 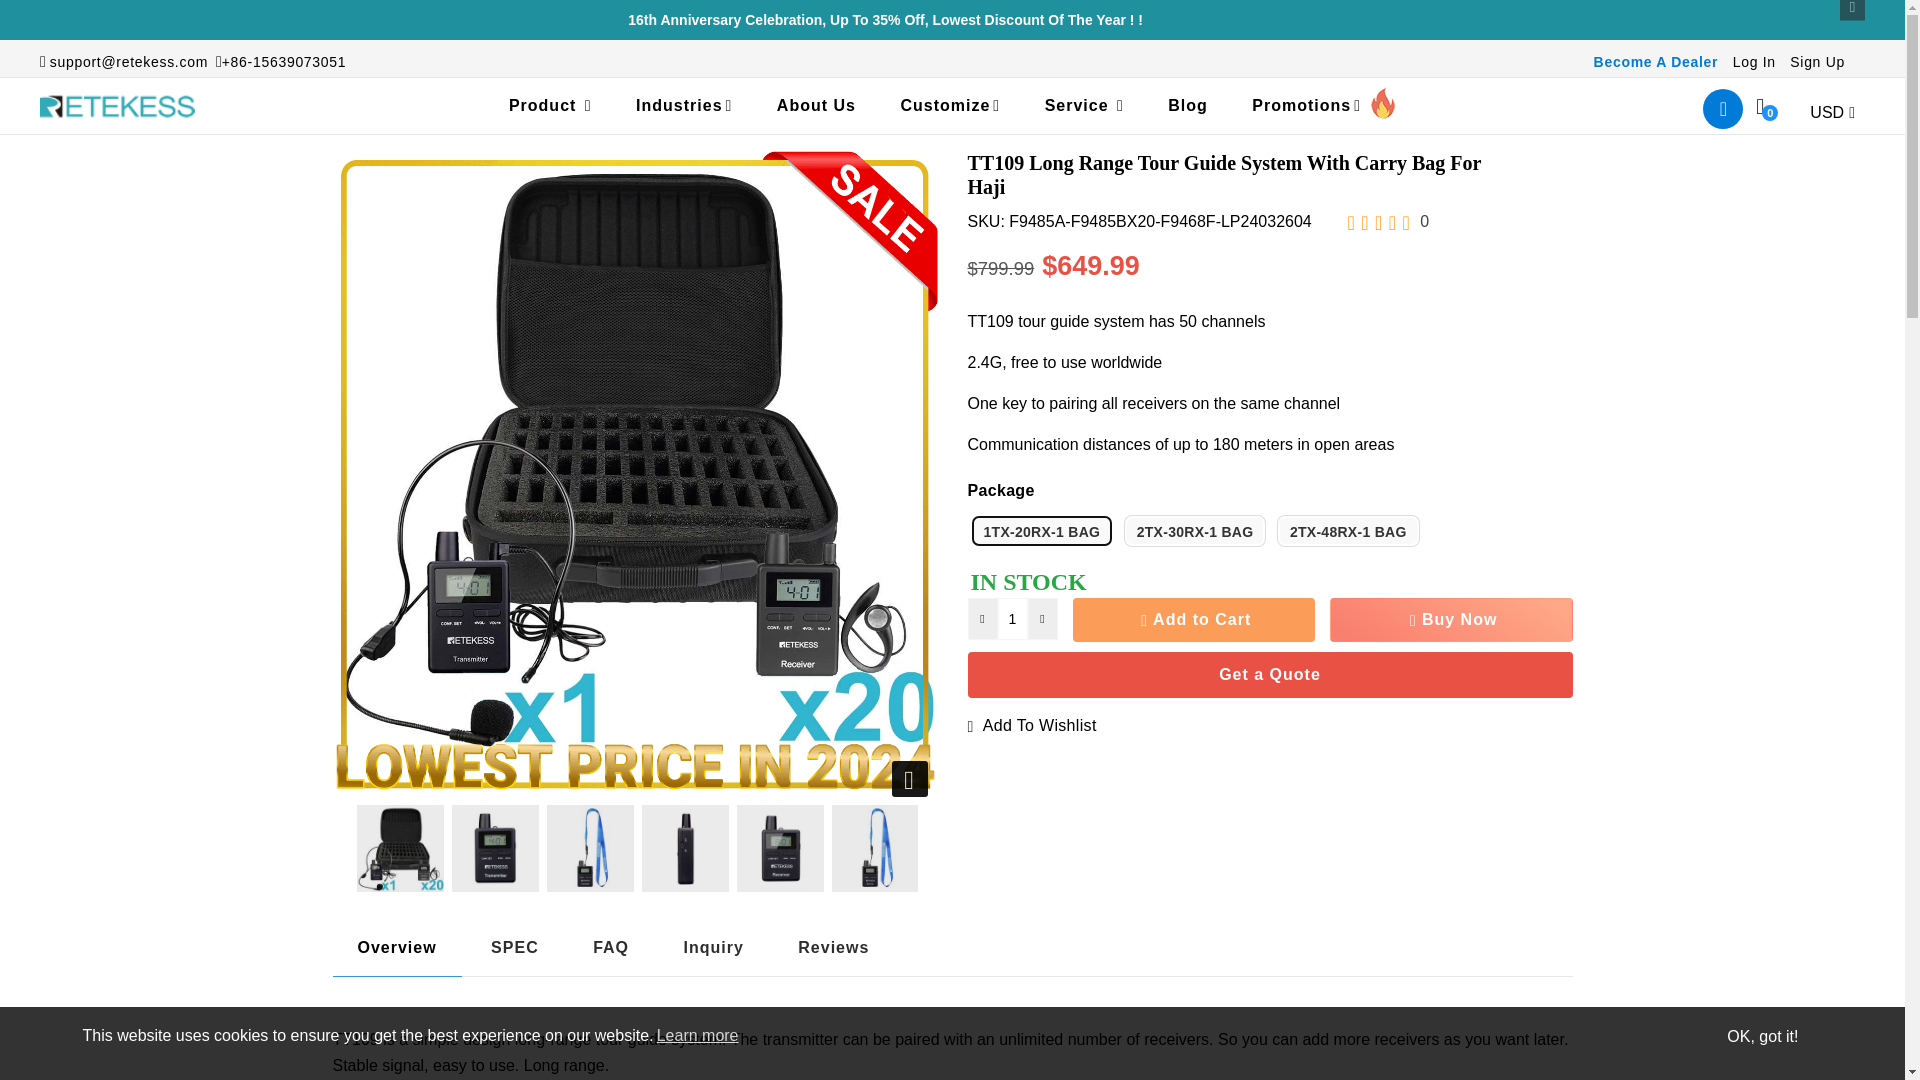 I want to click on Zoom, so click(x=910, y=779).